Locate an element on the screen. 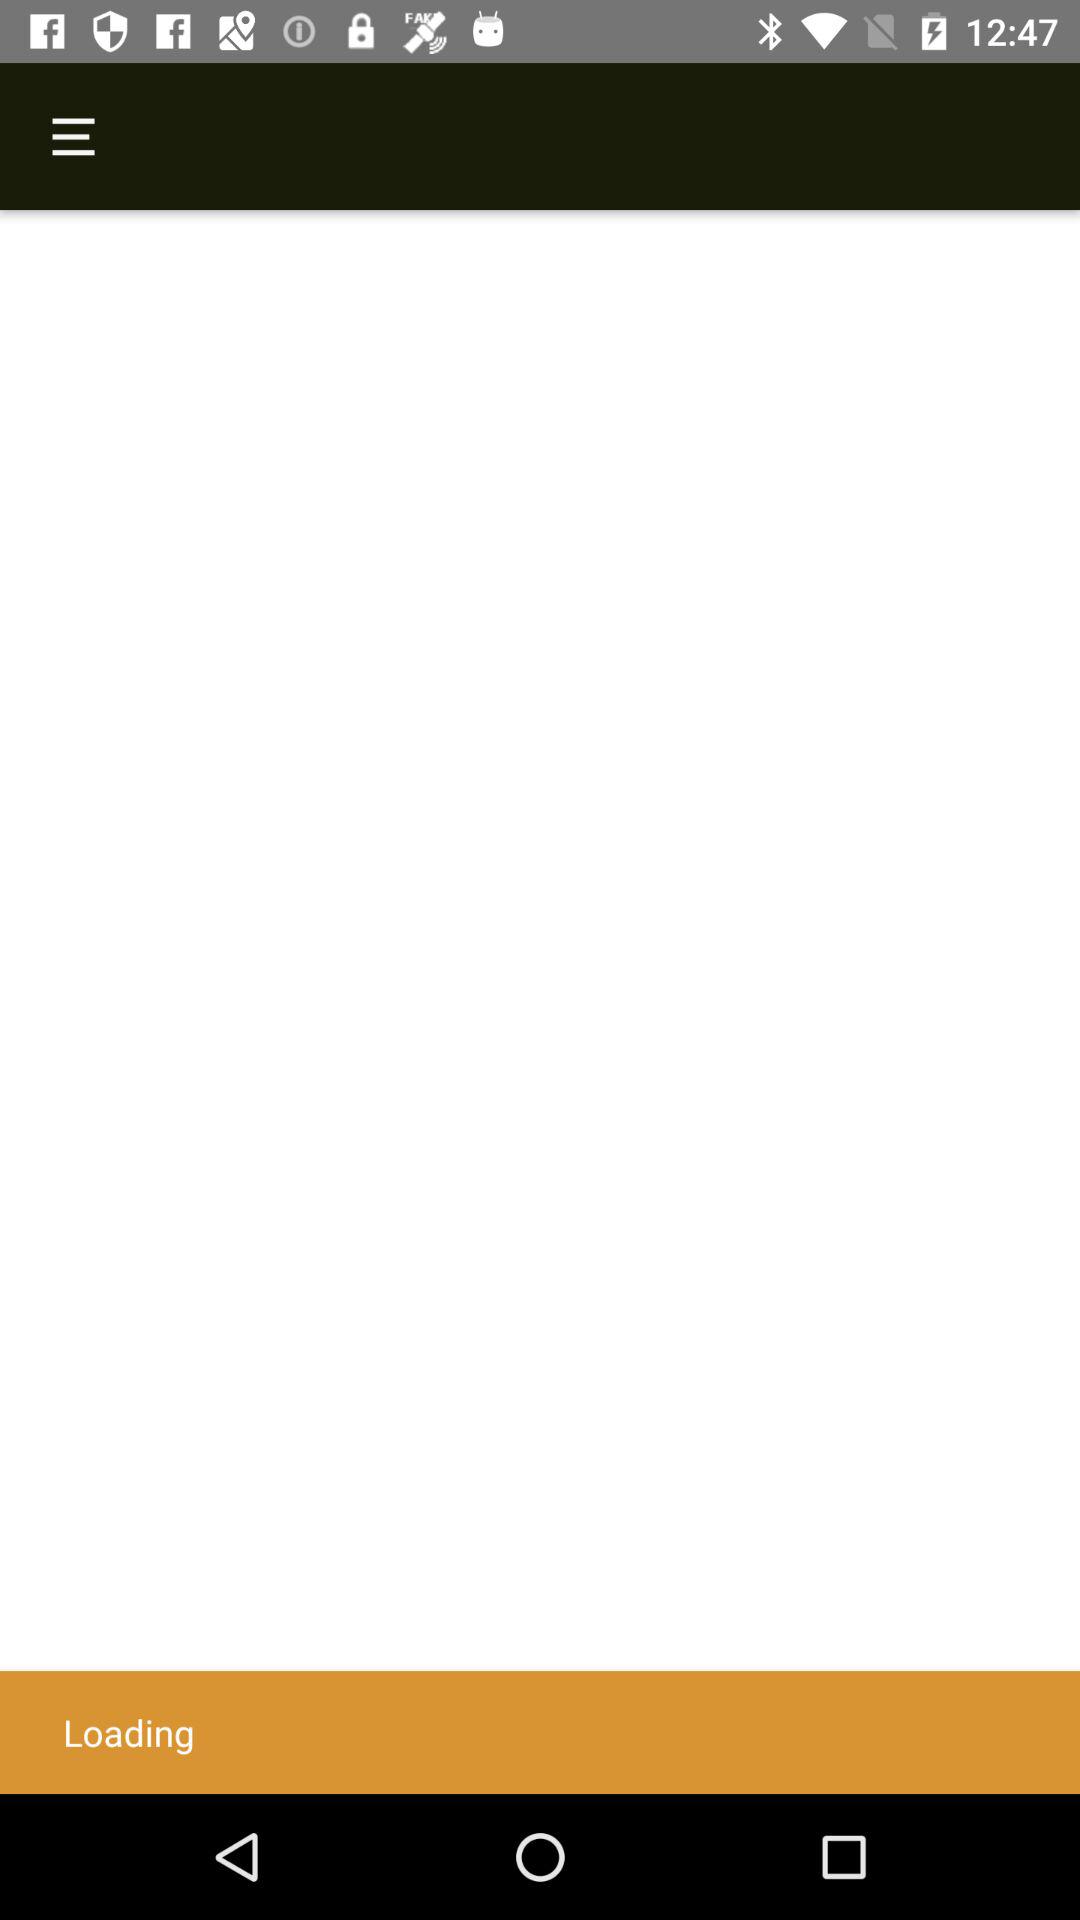 This screenshot has width=1080, height=1920. turn on item at the center is located at coordinates (540, 1002).